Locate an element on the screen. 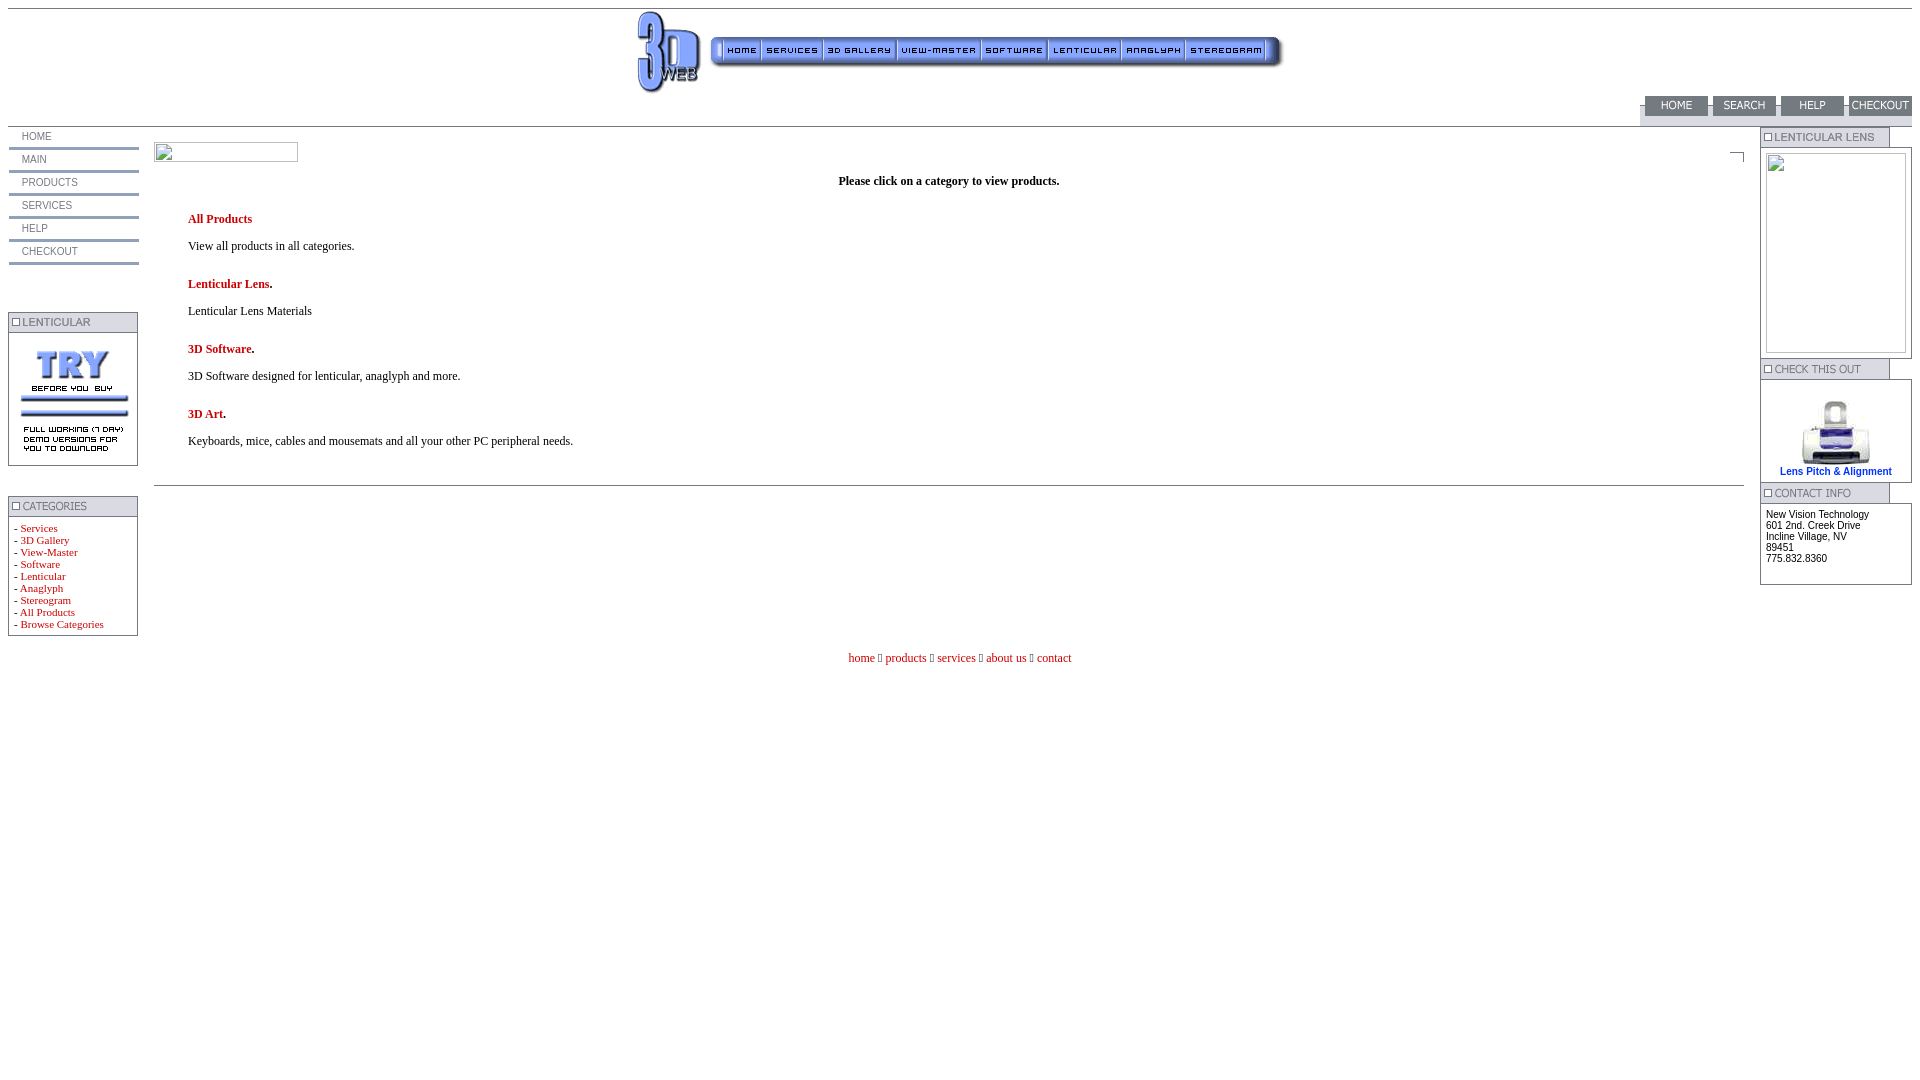 The image size is (1920, 1080). 3D Software is located at coordinates (220, 349).